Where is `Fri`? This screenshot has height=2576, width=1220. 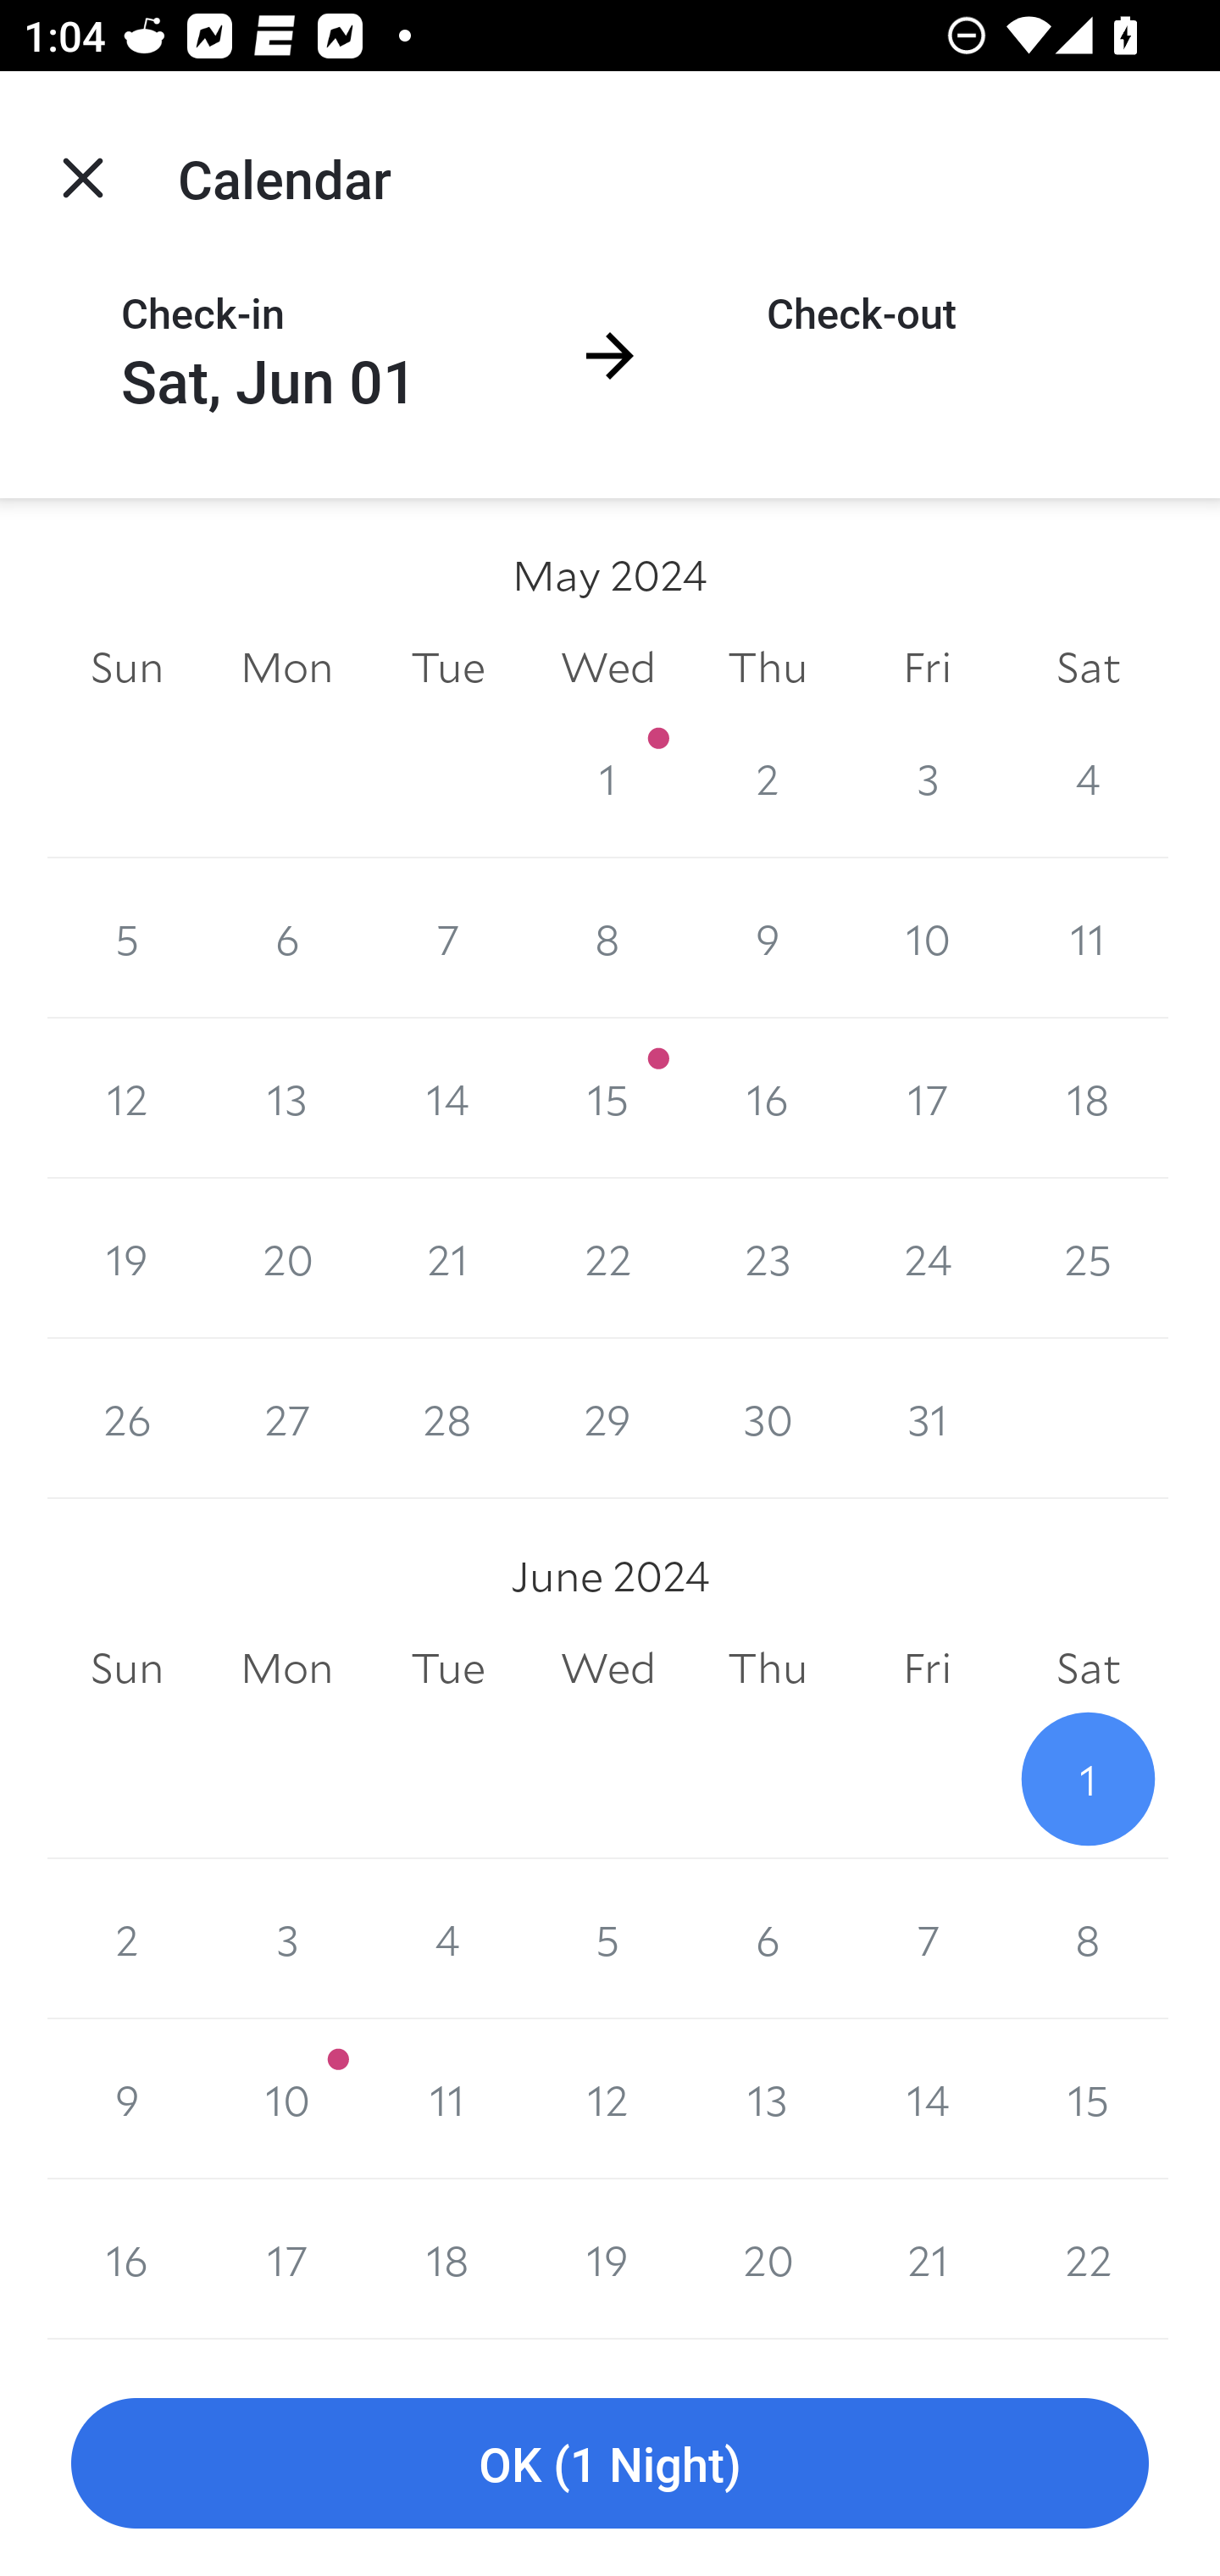
Fri is located at coordinates (927, 666).